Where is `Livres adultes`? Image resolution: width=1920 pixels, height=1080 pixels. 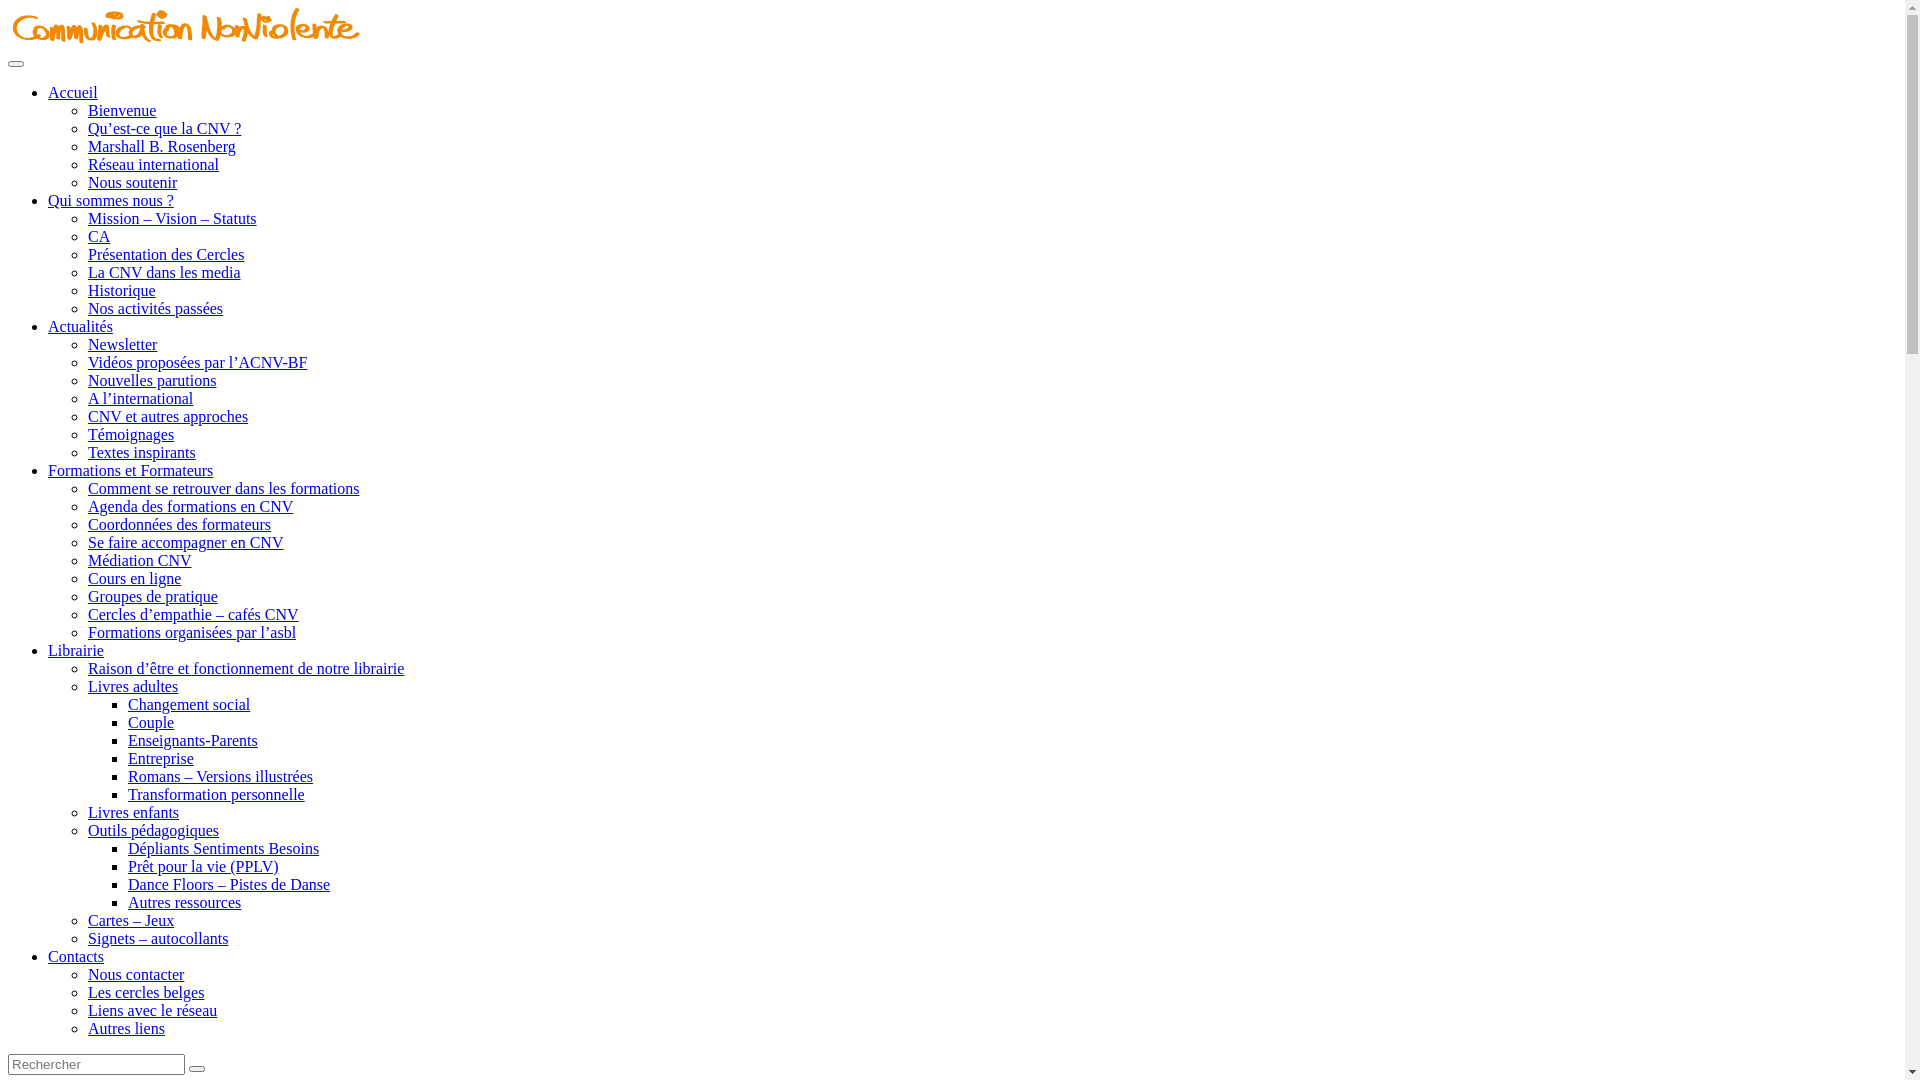
Livres adultes is located at coordinates (133, 686).